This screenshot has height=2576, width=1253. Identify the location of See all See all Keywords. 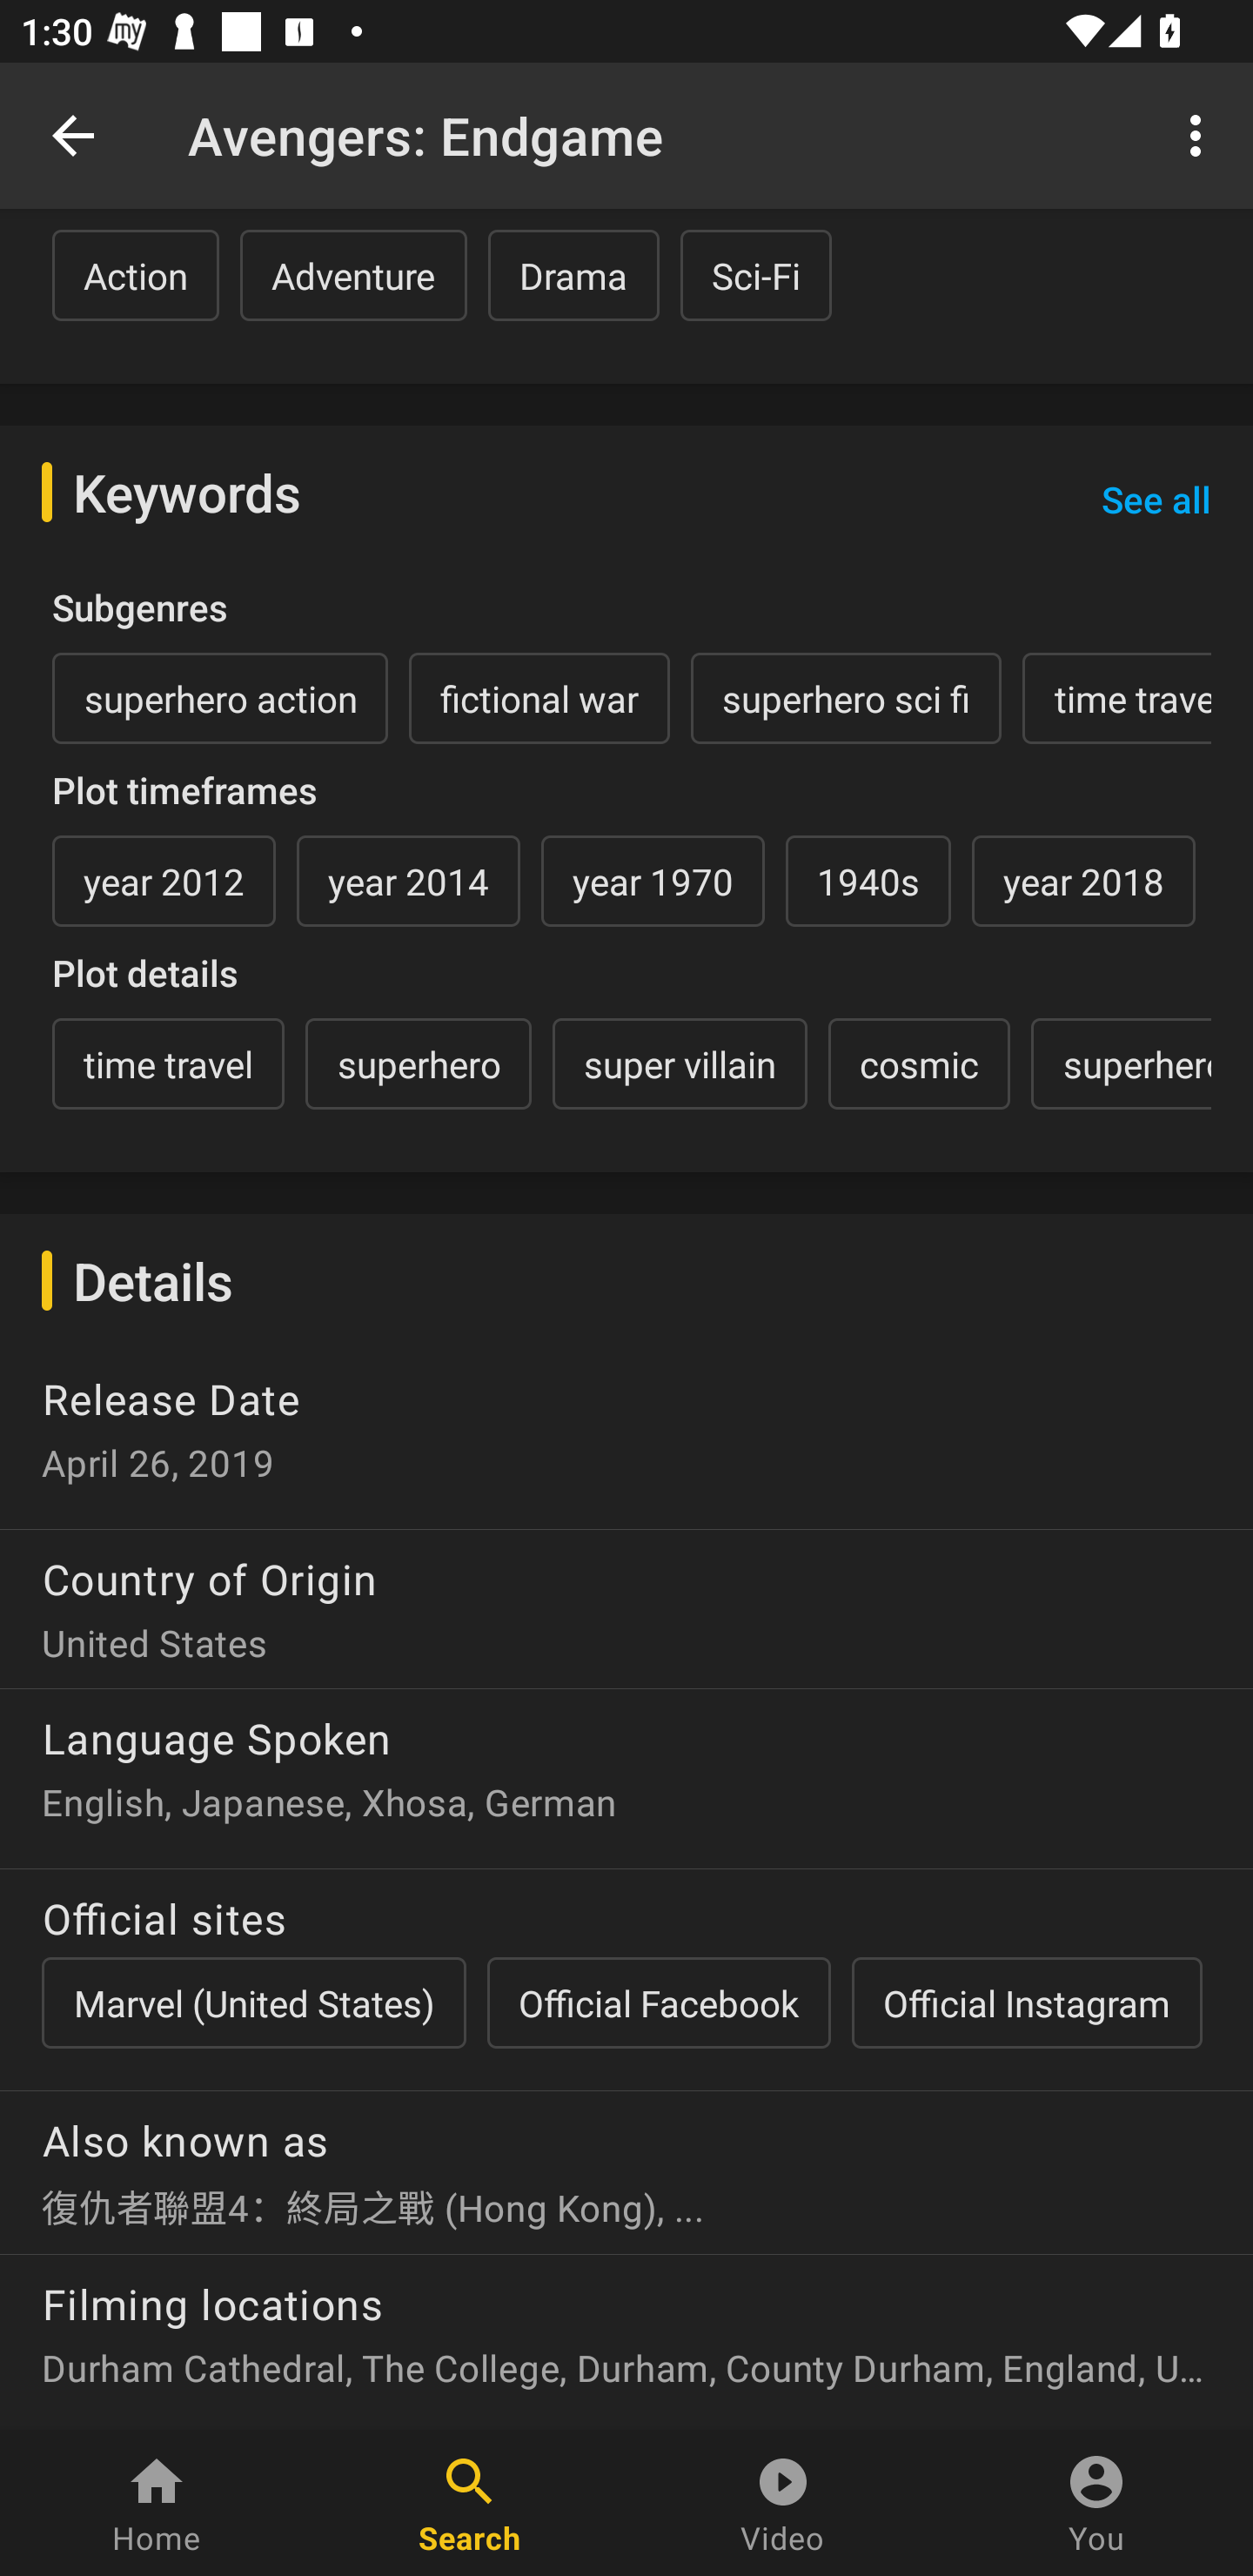
(1156, 500).